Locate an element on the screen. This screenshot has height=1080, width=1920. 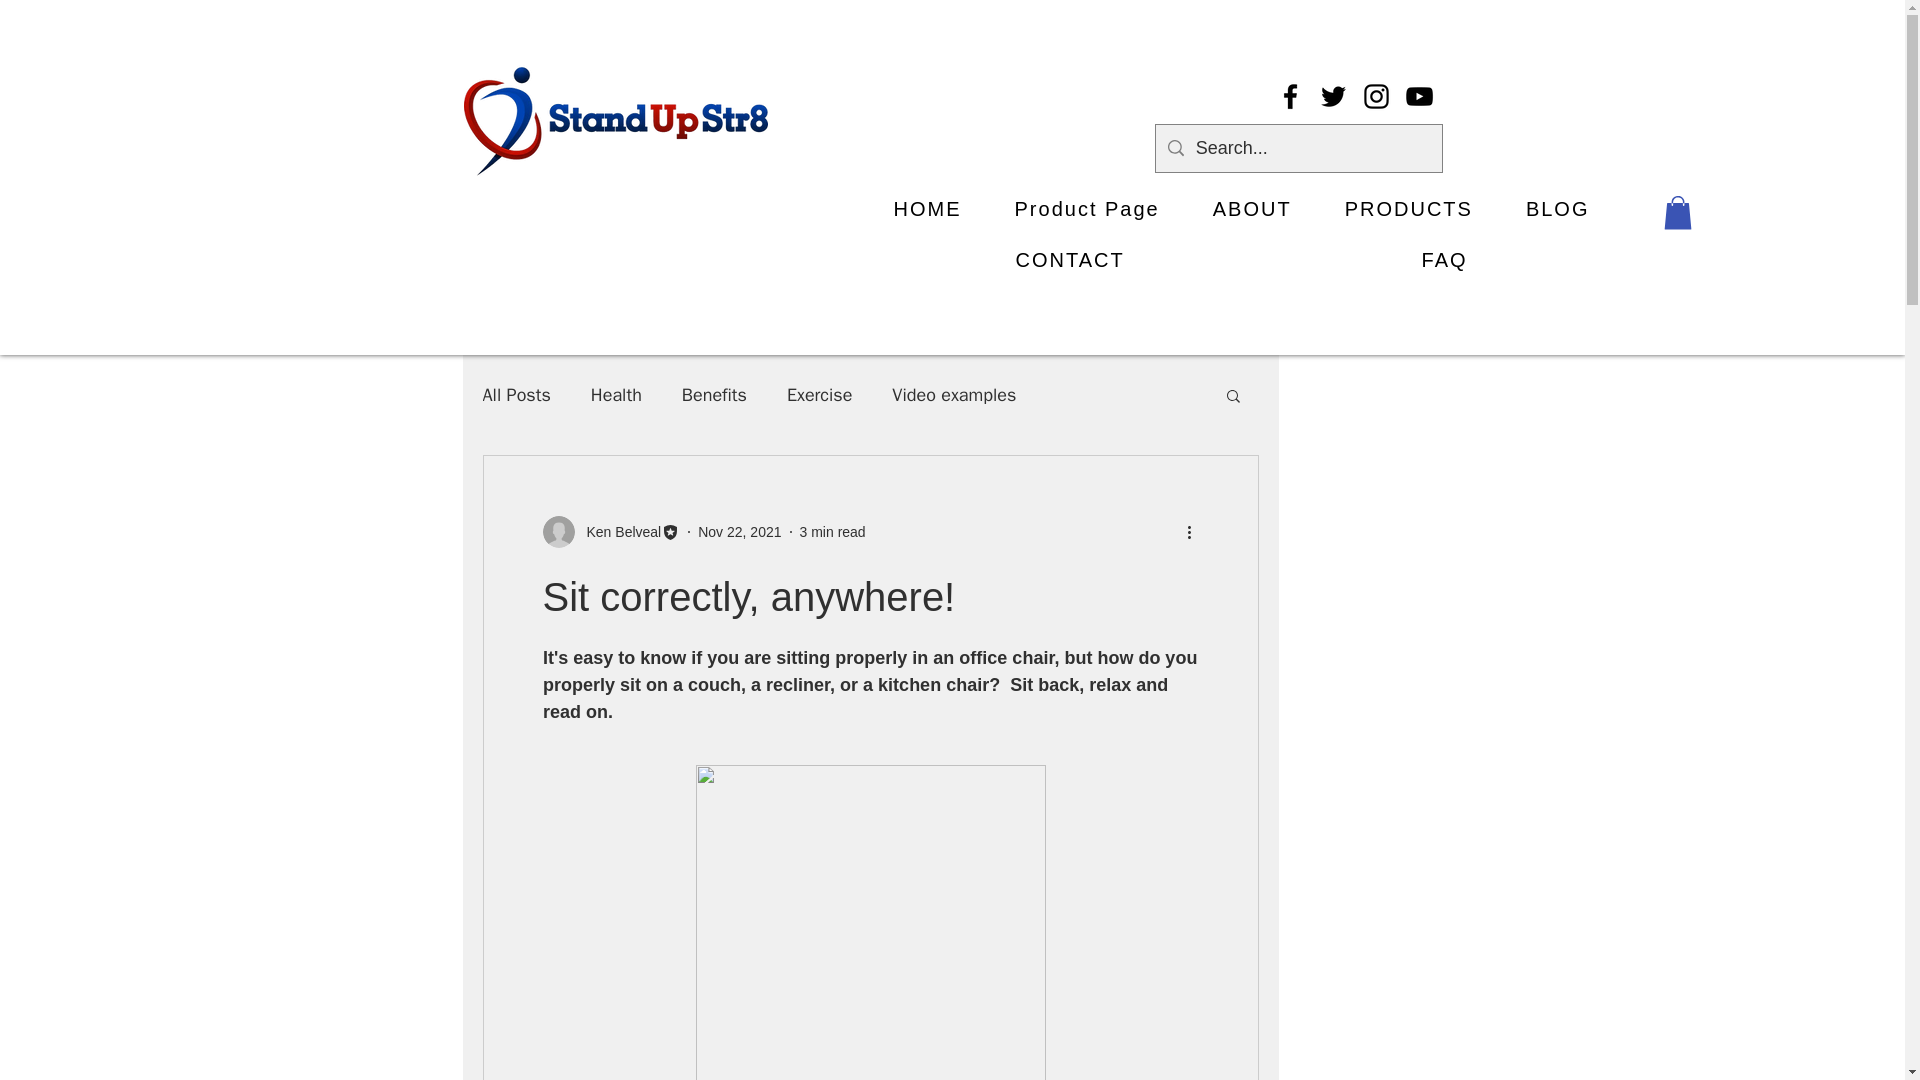
Exercise is located at coordinates (820, 395).